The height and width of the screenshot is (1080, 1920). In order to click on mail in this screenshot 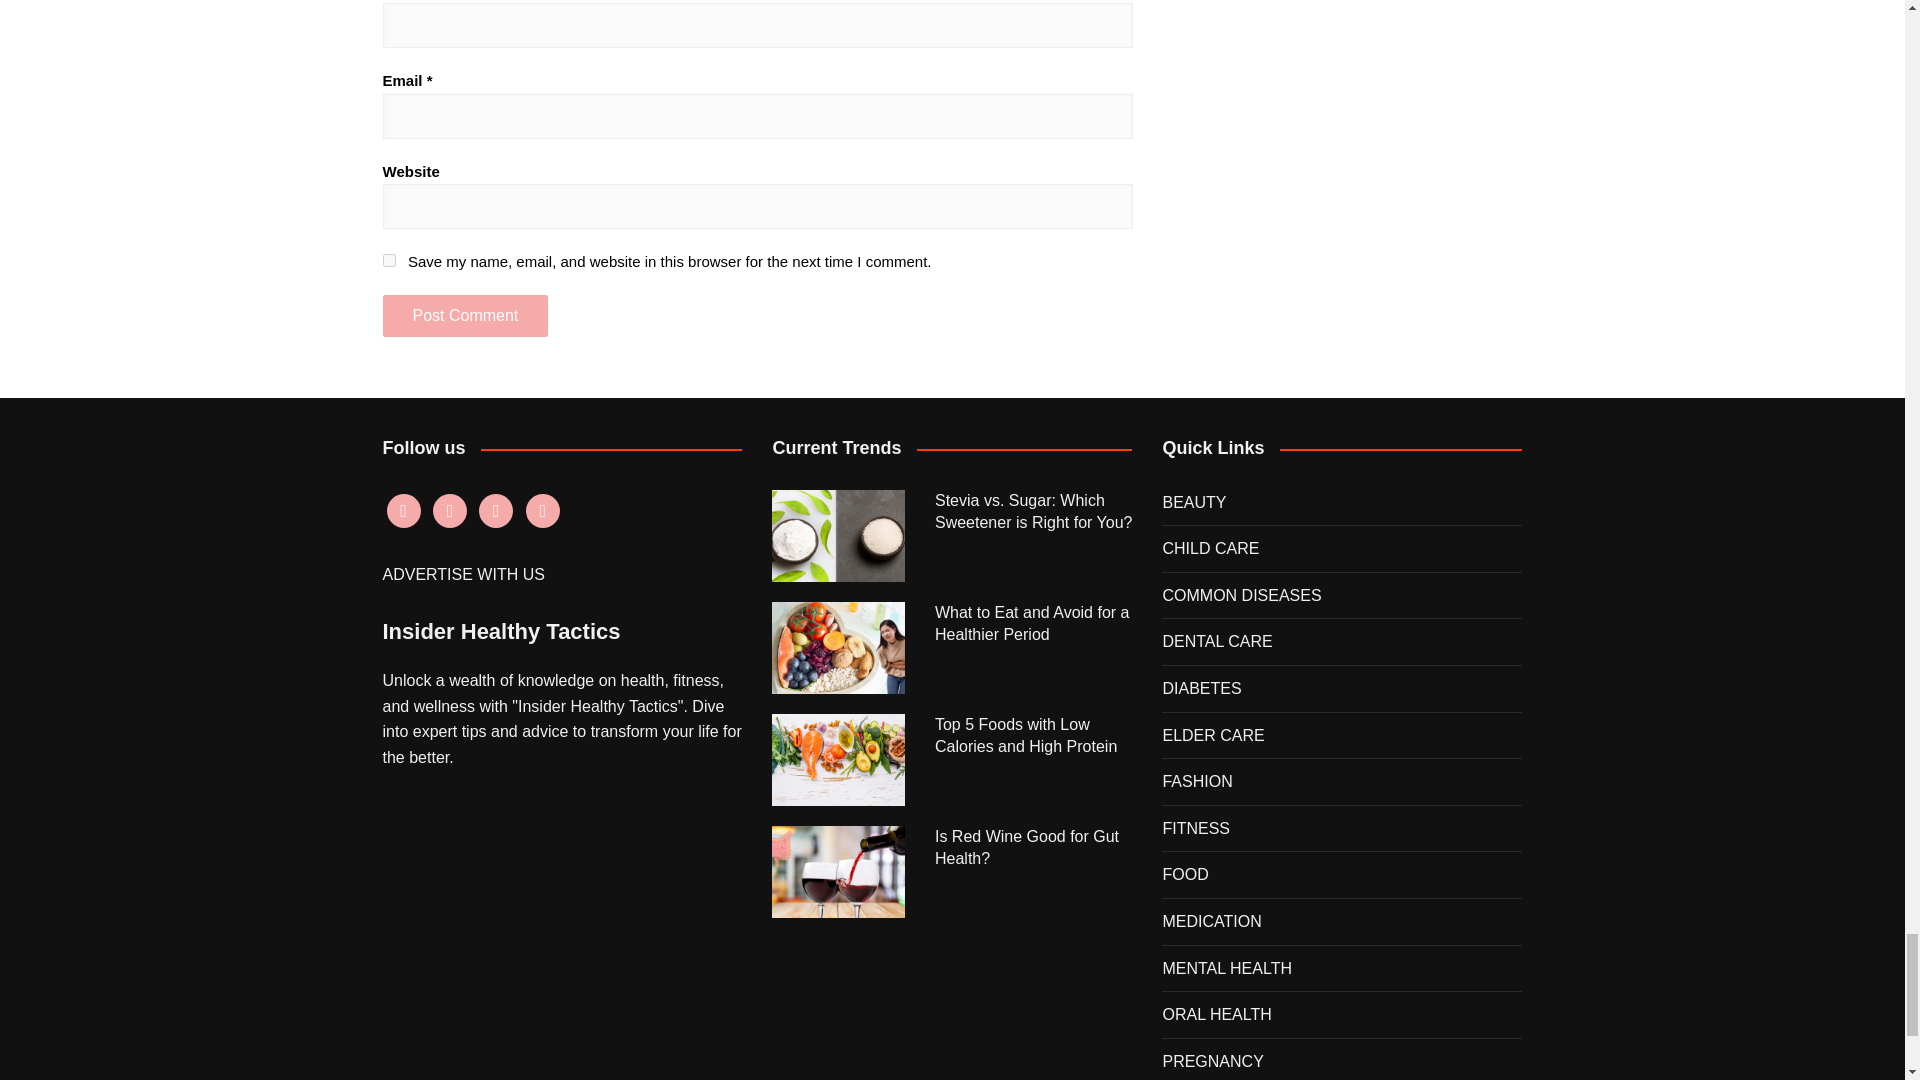, I will do `click(543, 510)`.